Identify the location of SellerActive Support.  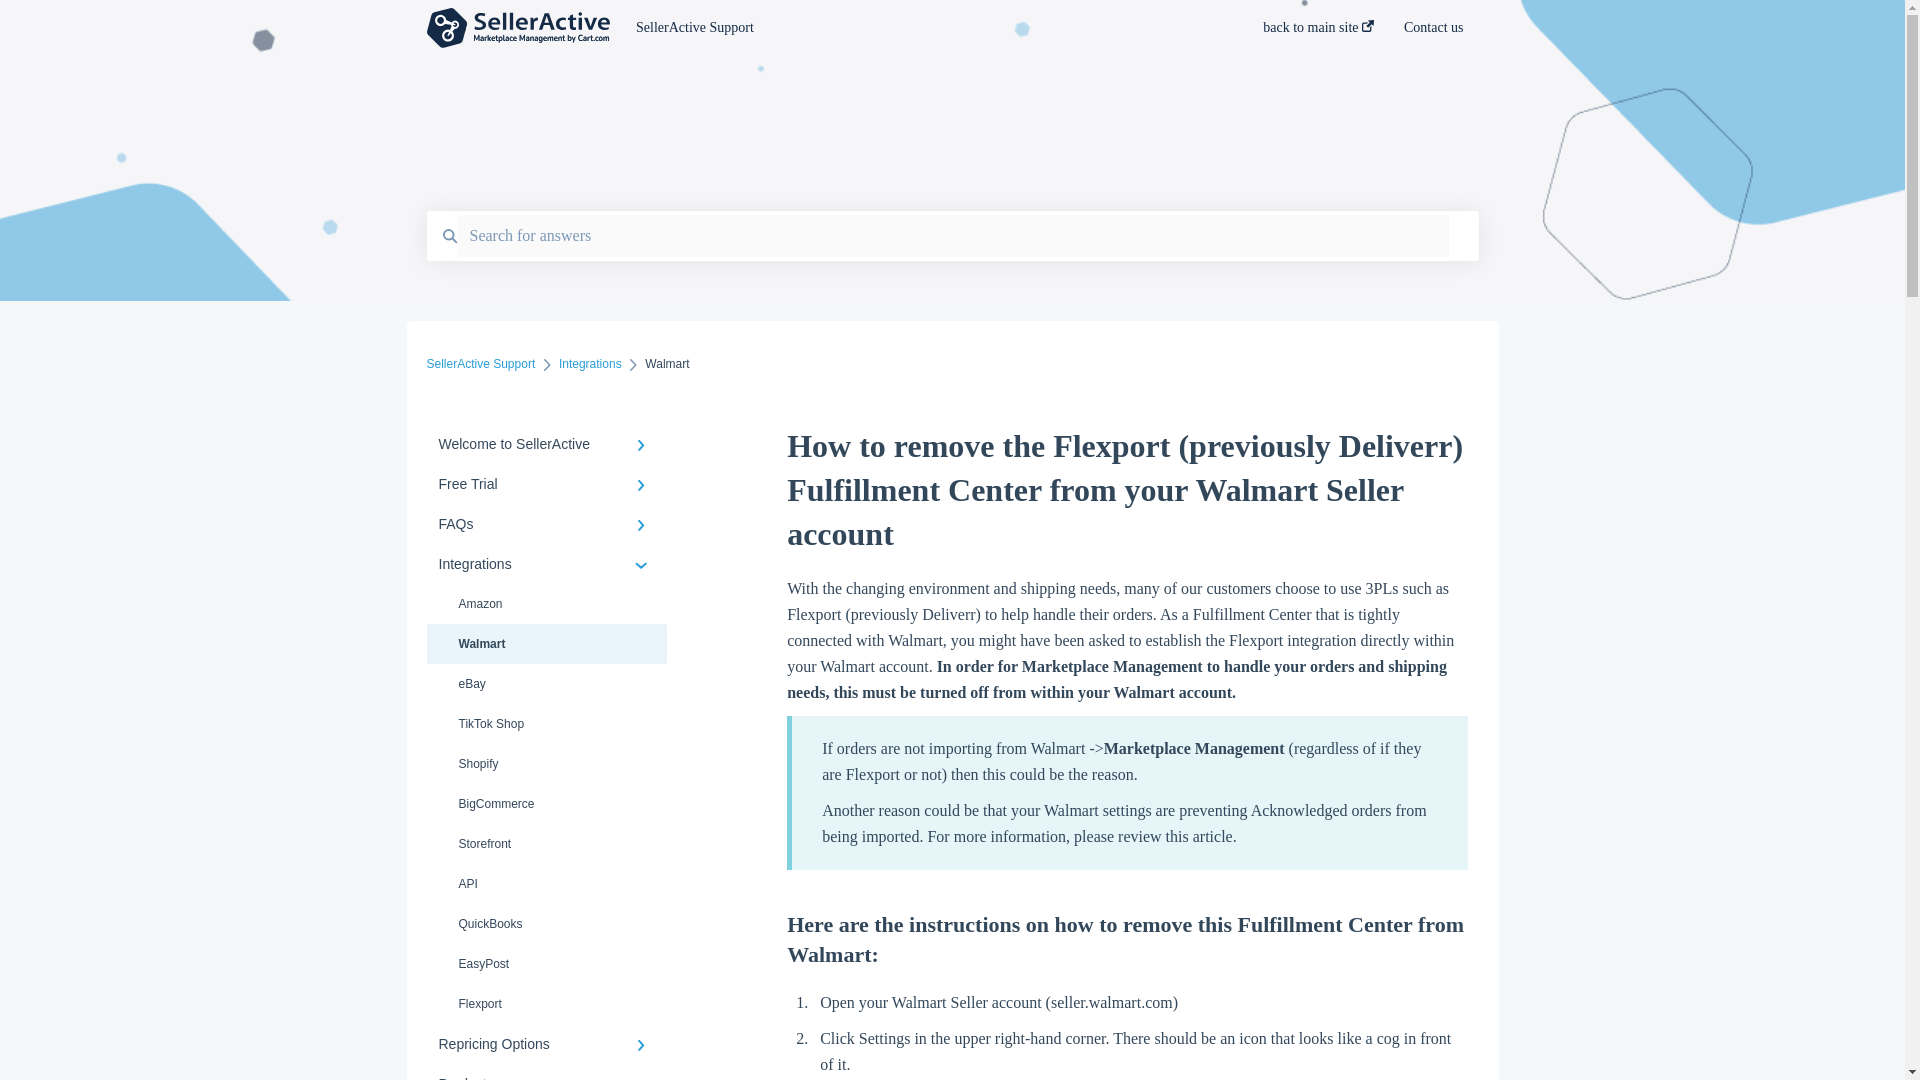
(919, 28).